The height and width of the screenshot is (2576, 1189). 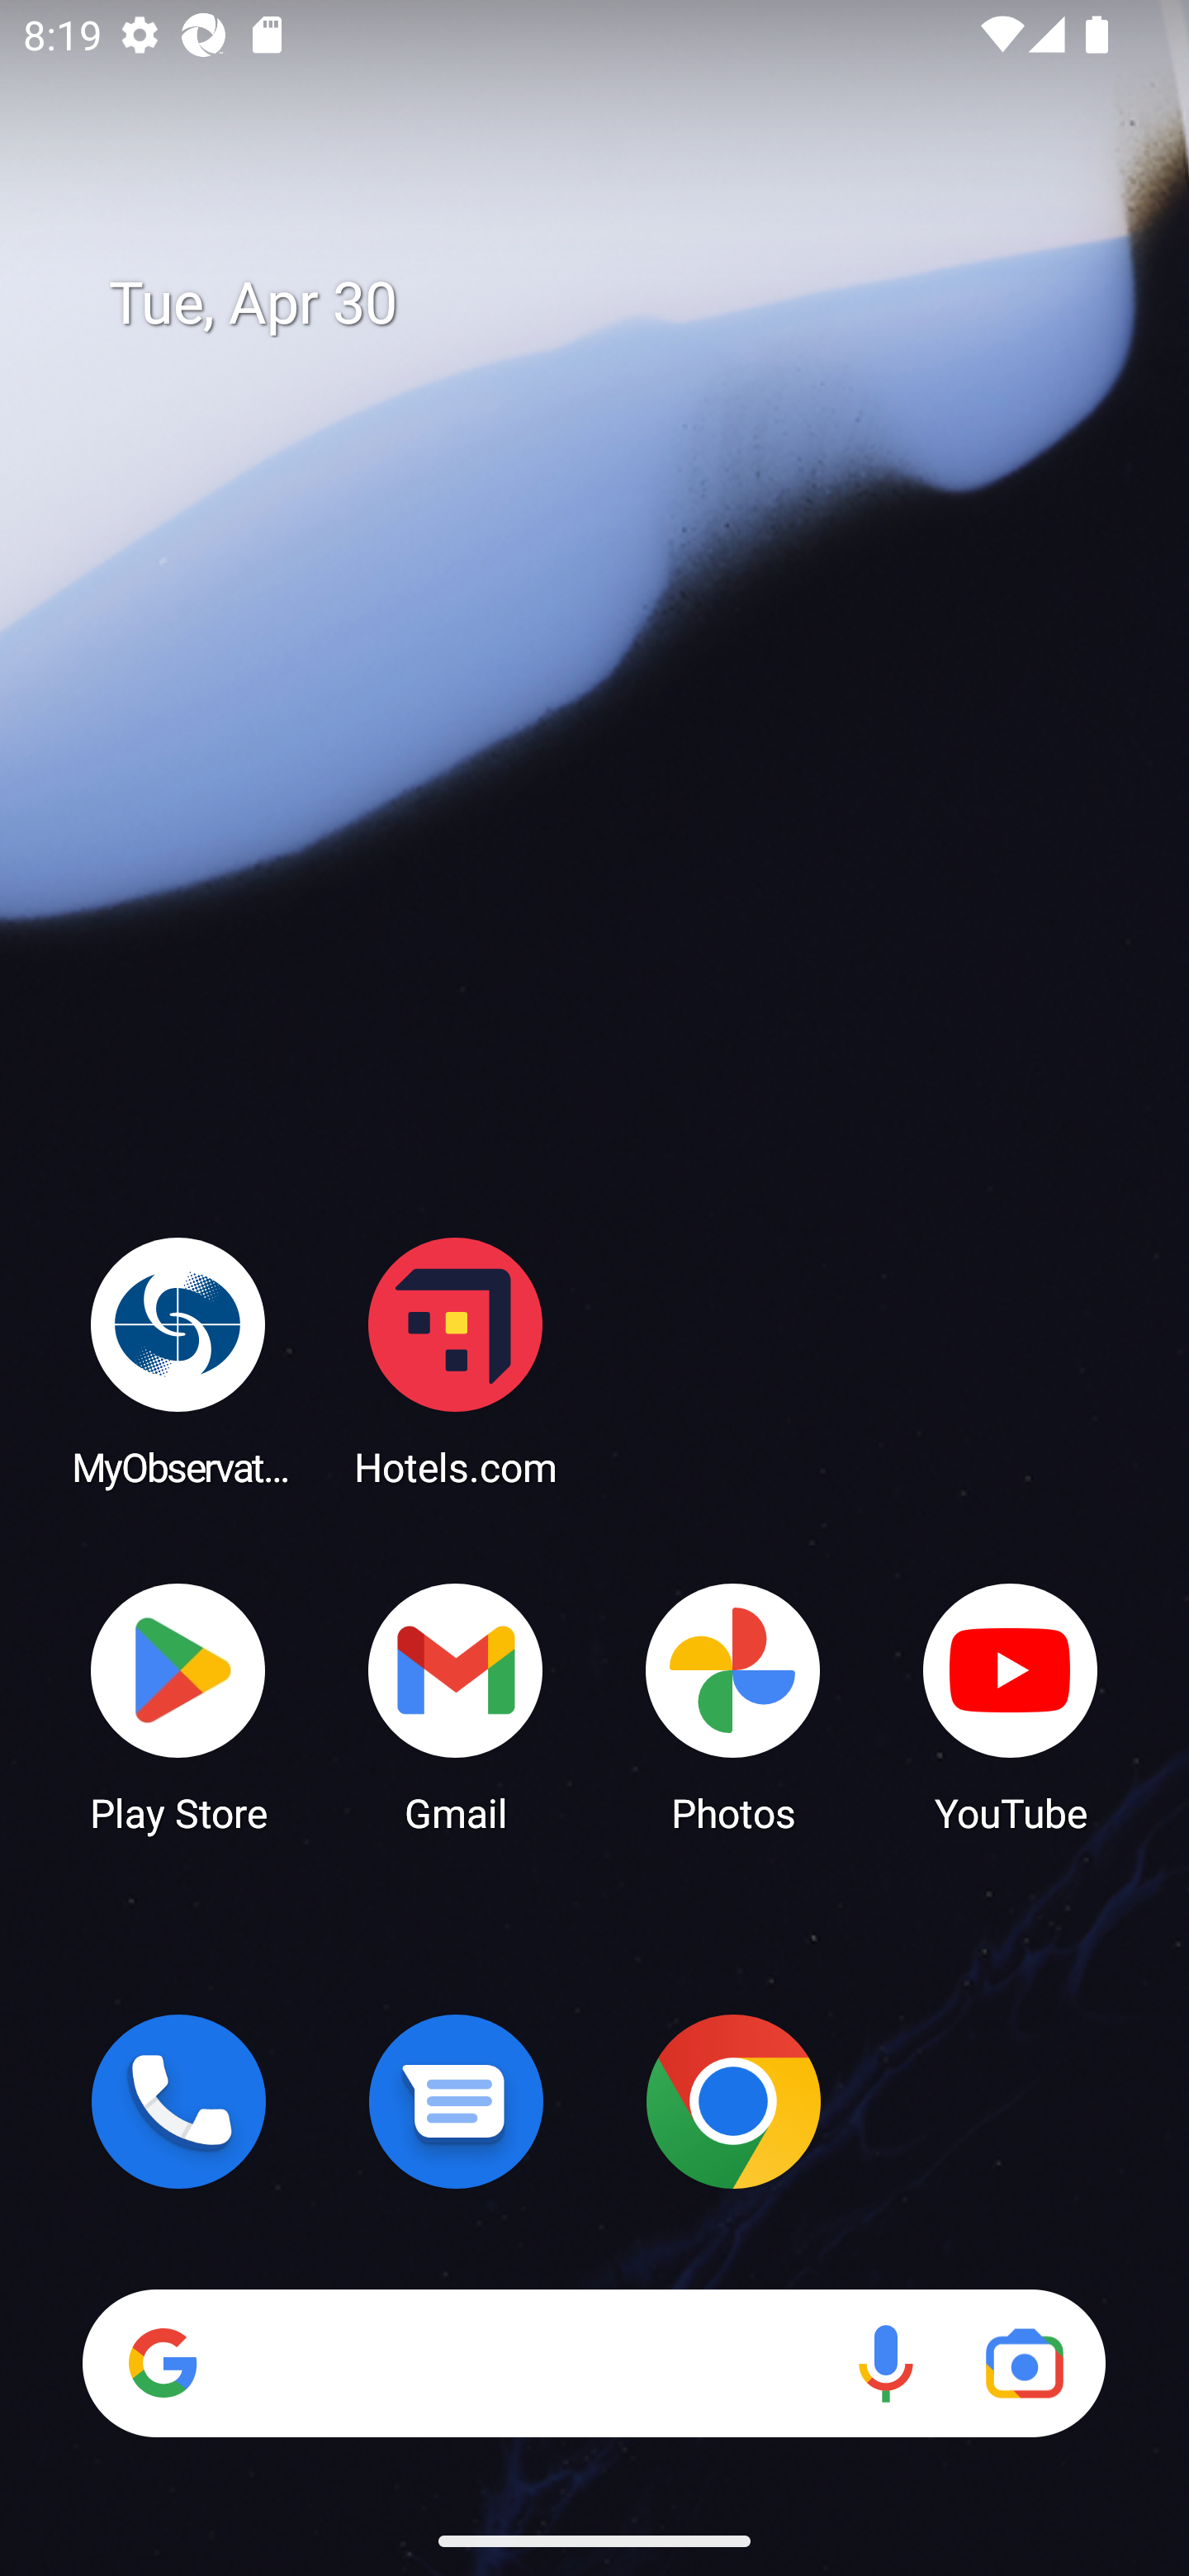 I want to click on Phone, so click(x=178, y=2101).